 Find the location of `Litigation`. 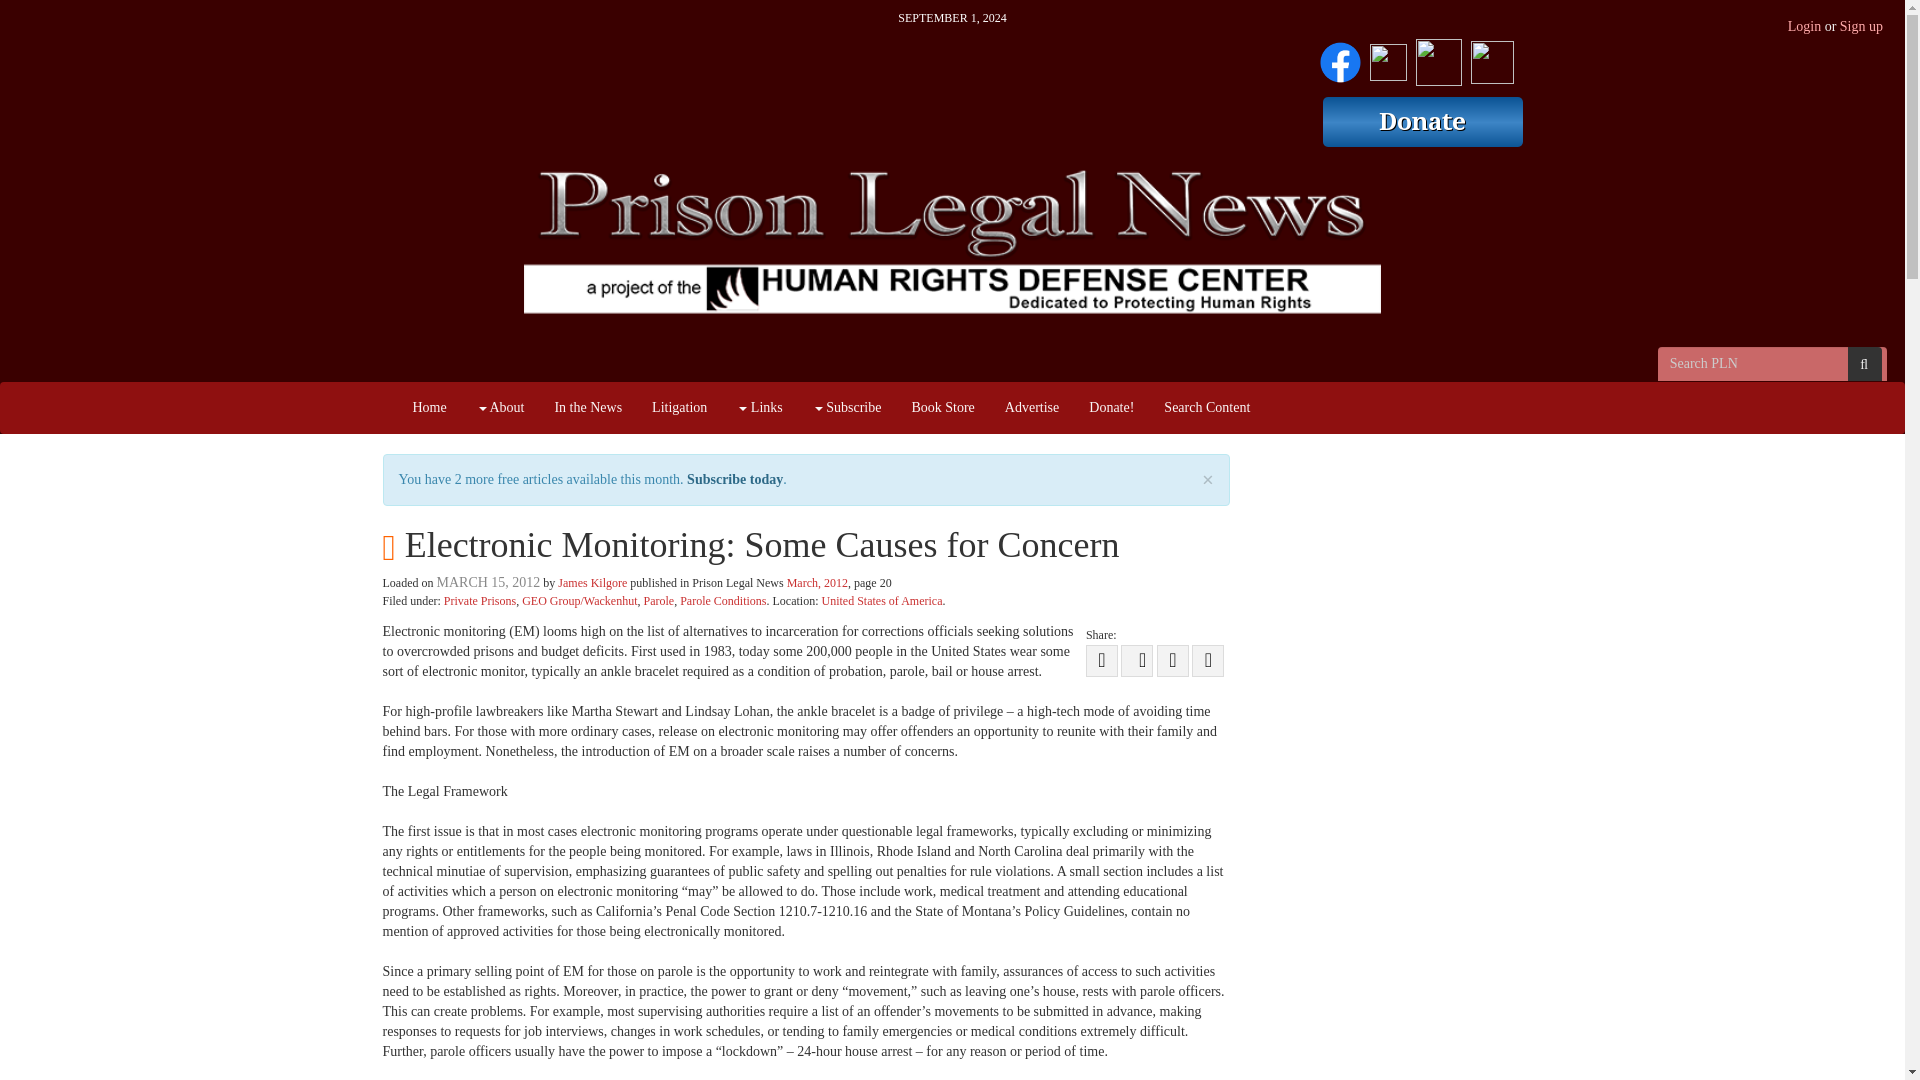

Litigation is located at coordinates (679, 408).